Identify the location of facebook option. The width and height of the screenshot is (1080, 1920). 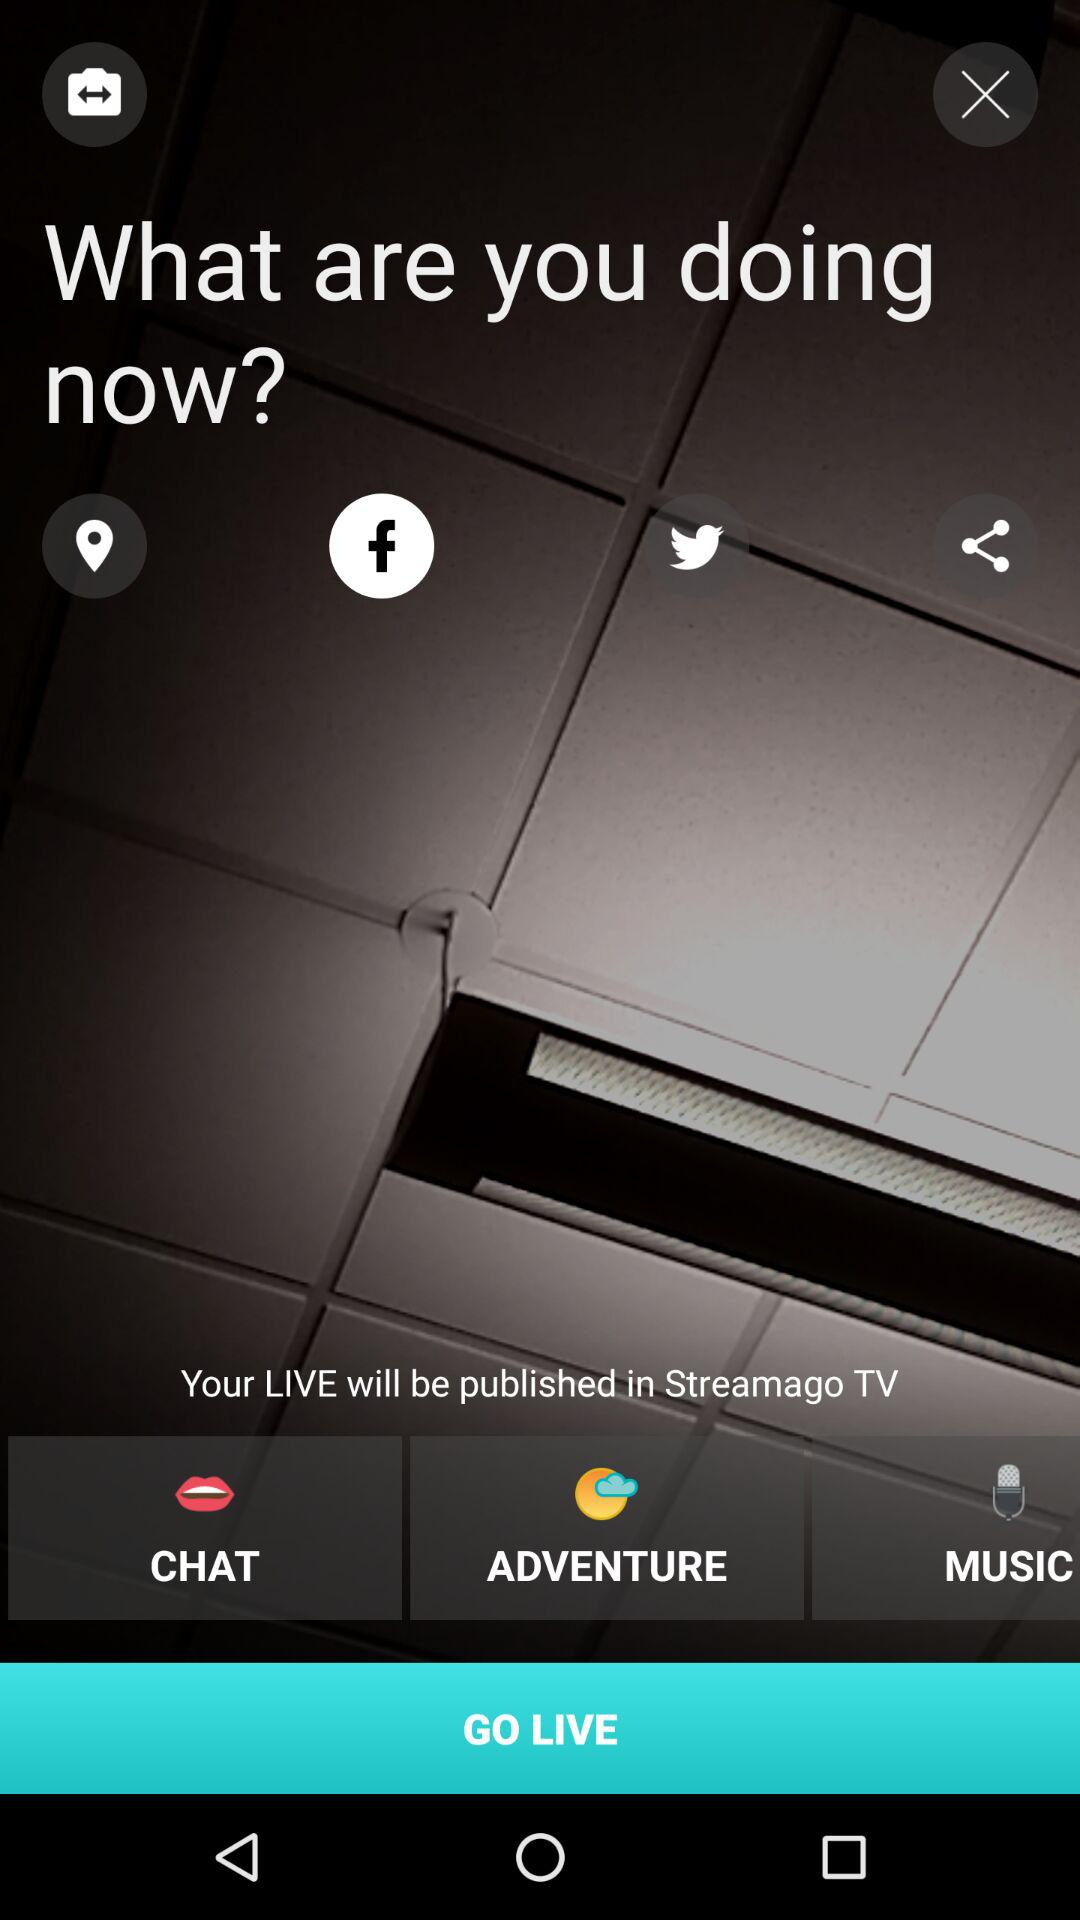
(382, 546).